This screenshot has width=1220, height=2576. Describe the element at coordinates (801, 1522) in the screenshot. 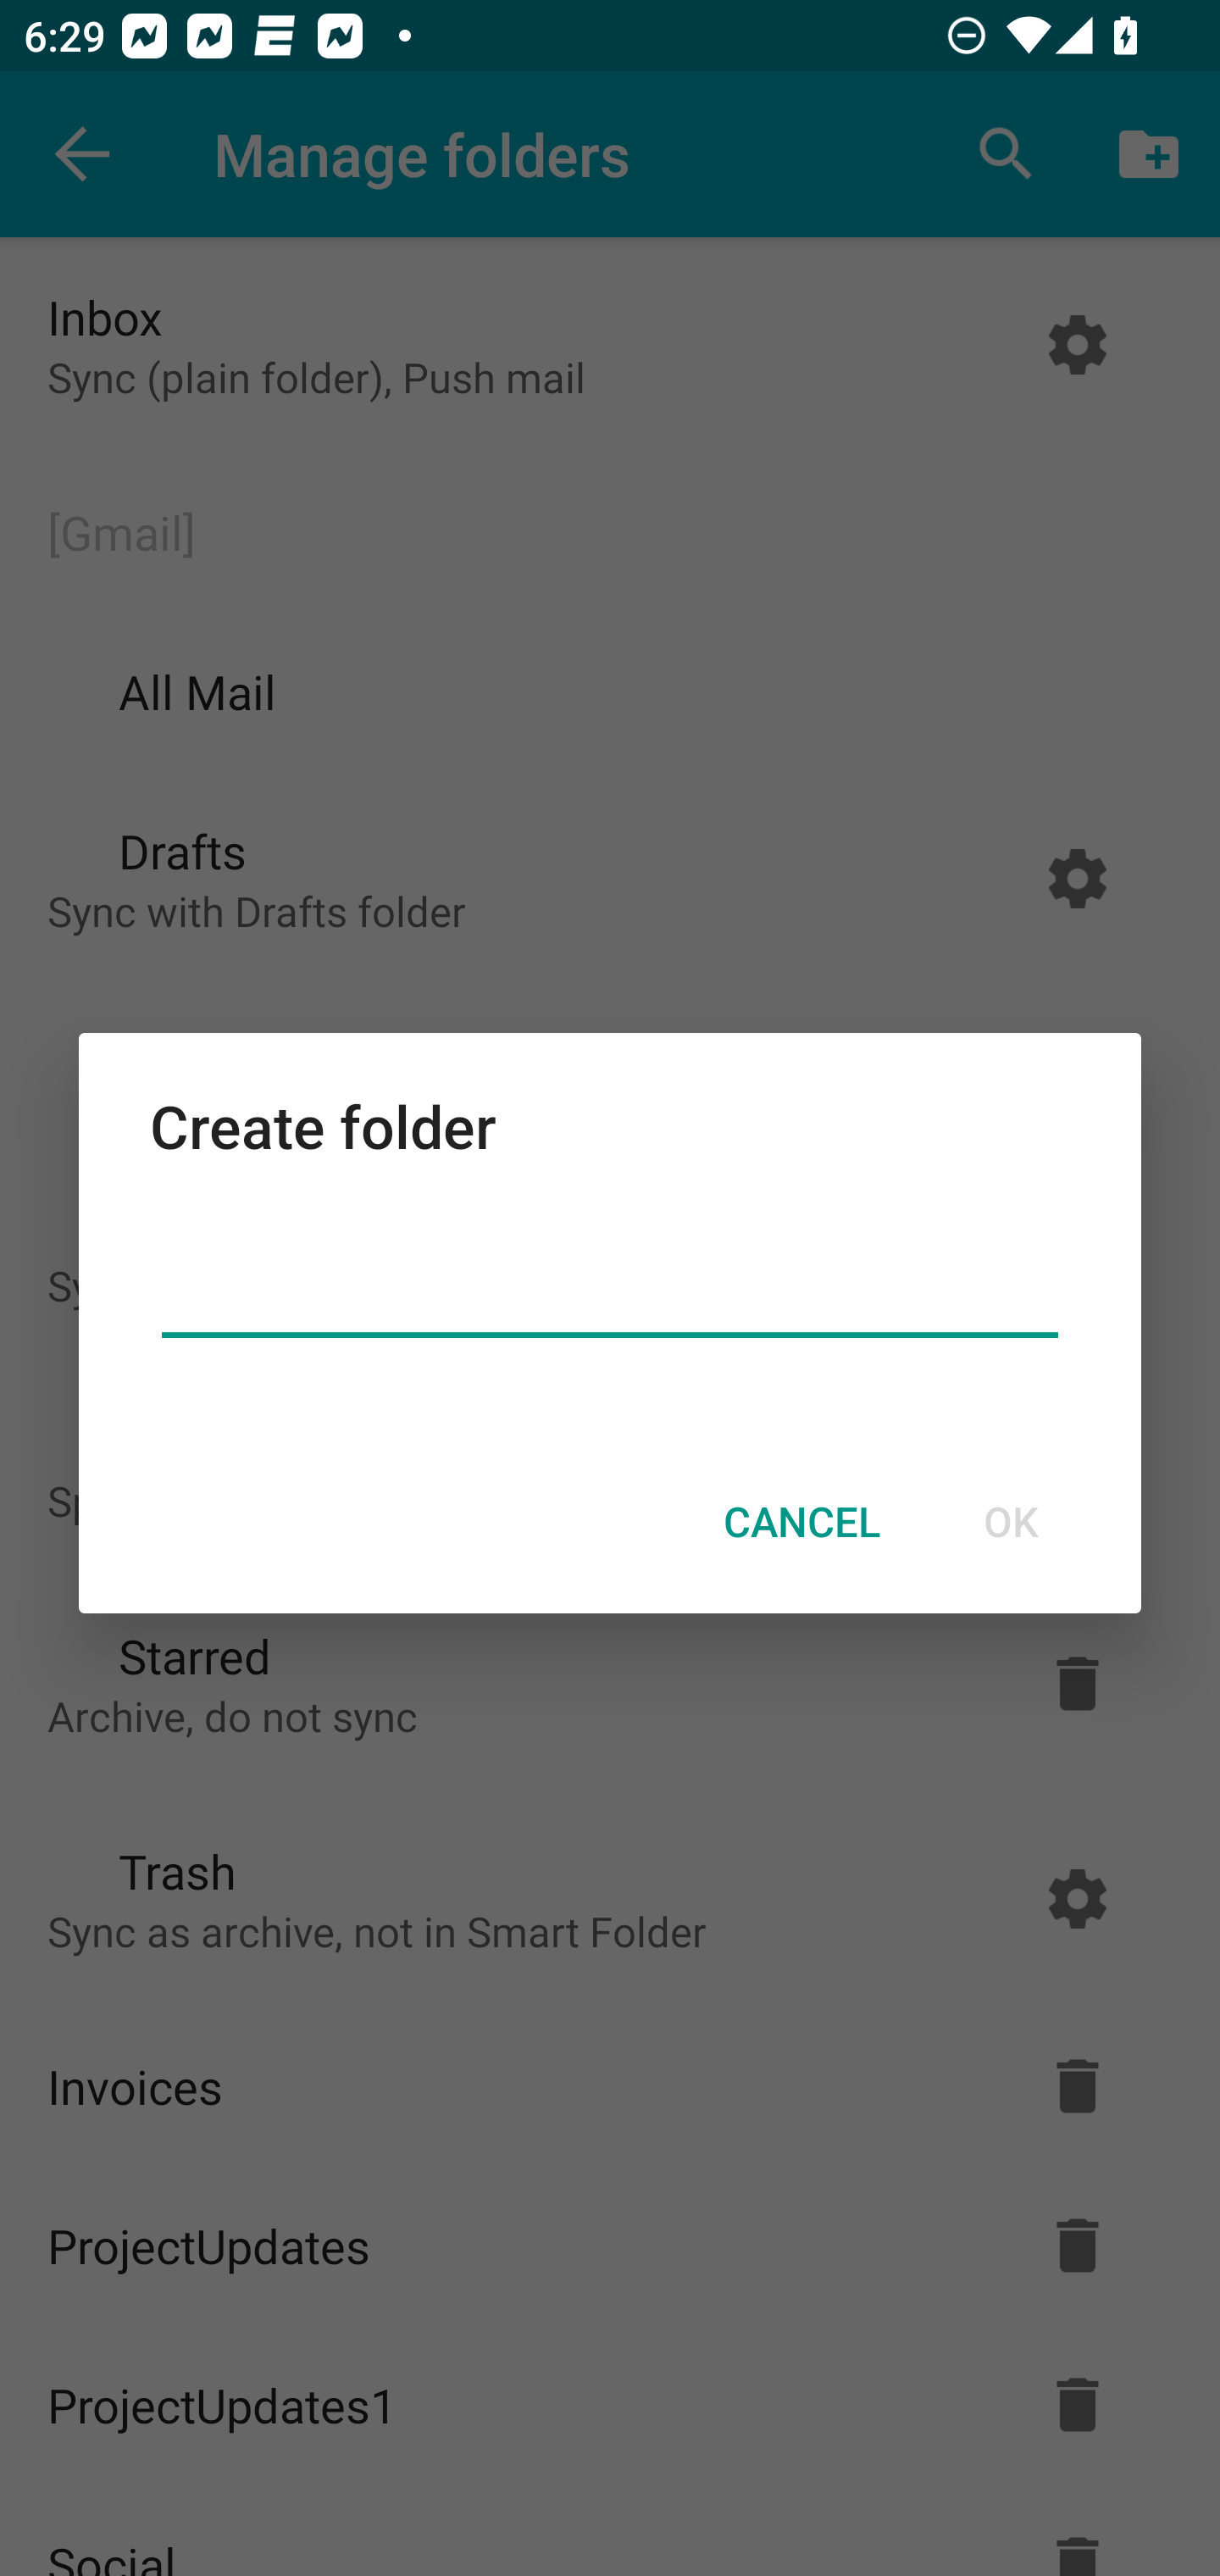

I see `CANCEL` at that location.